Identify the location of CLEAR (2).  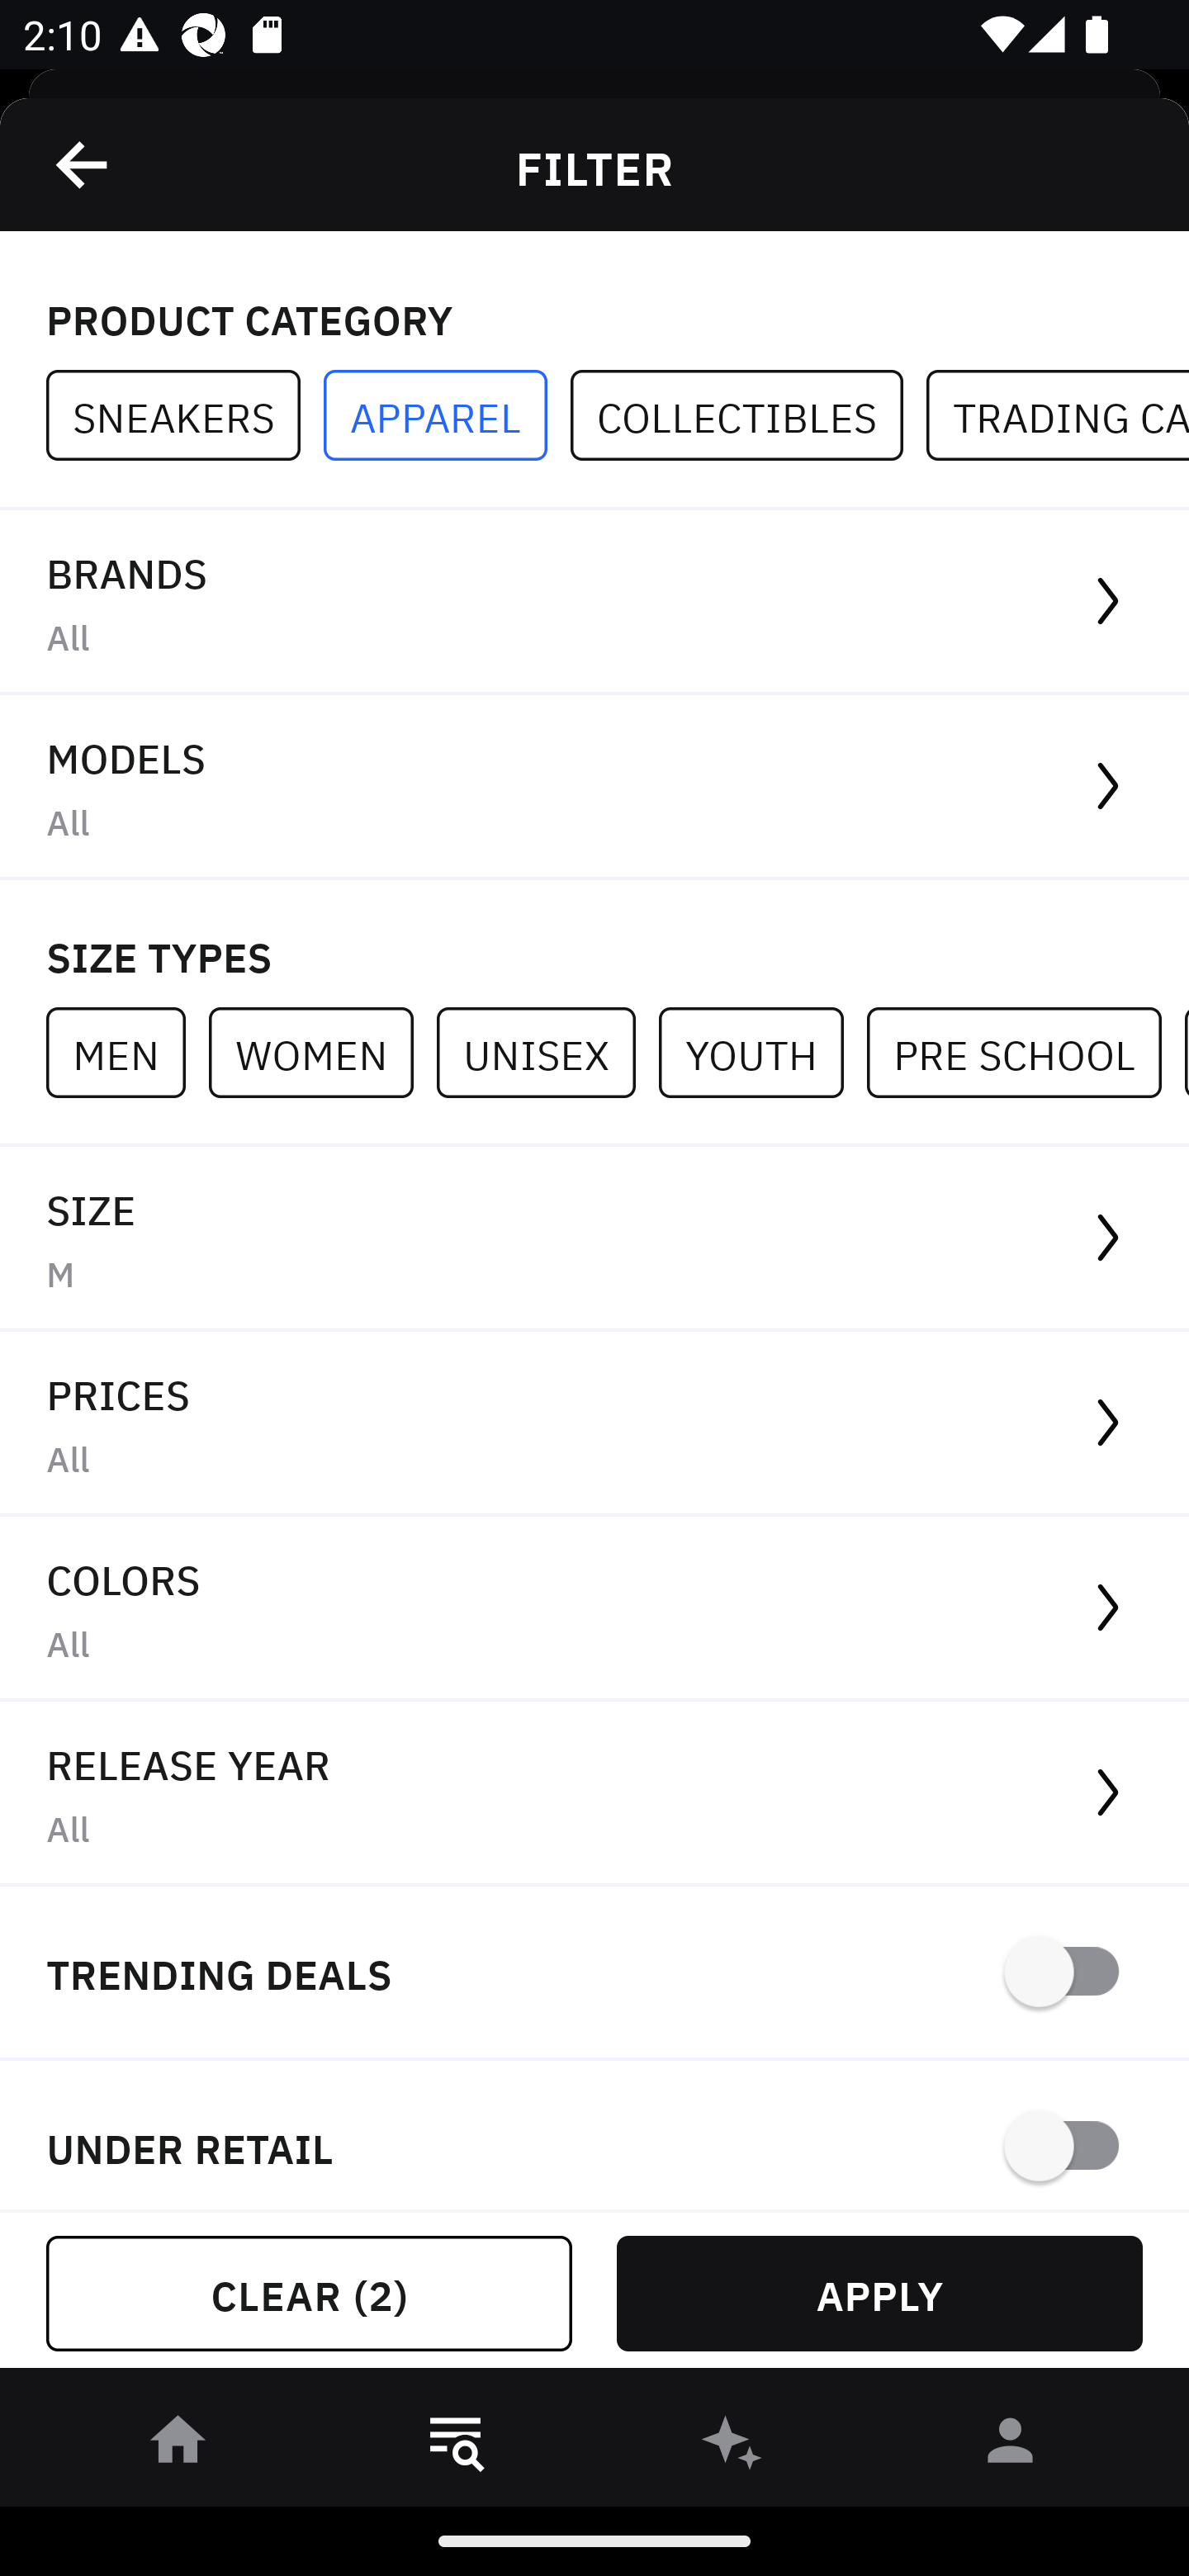
(309, 2294).